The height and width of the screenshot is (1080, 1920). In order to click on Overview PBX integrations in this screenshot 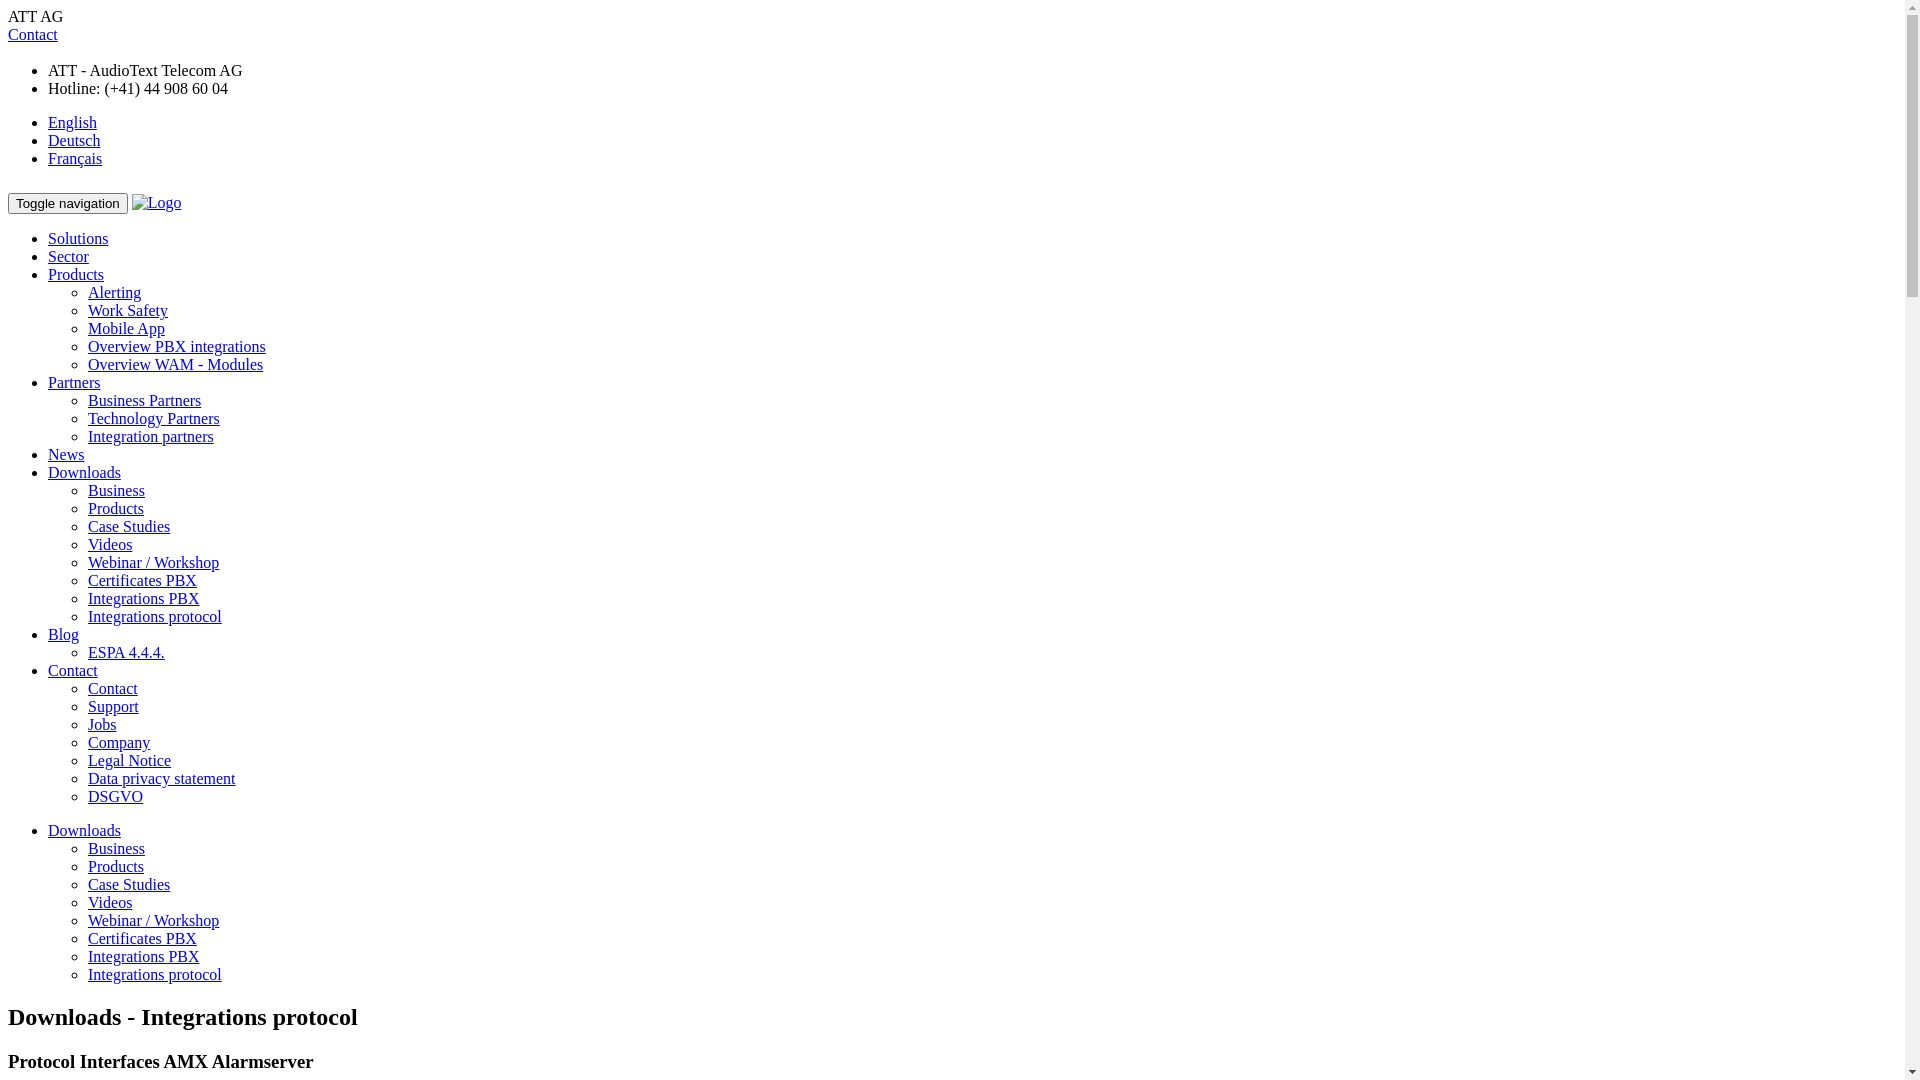, I will do `click(177, 346)`.